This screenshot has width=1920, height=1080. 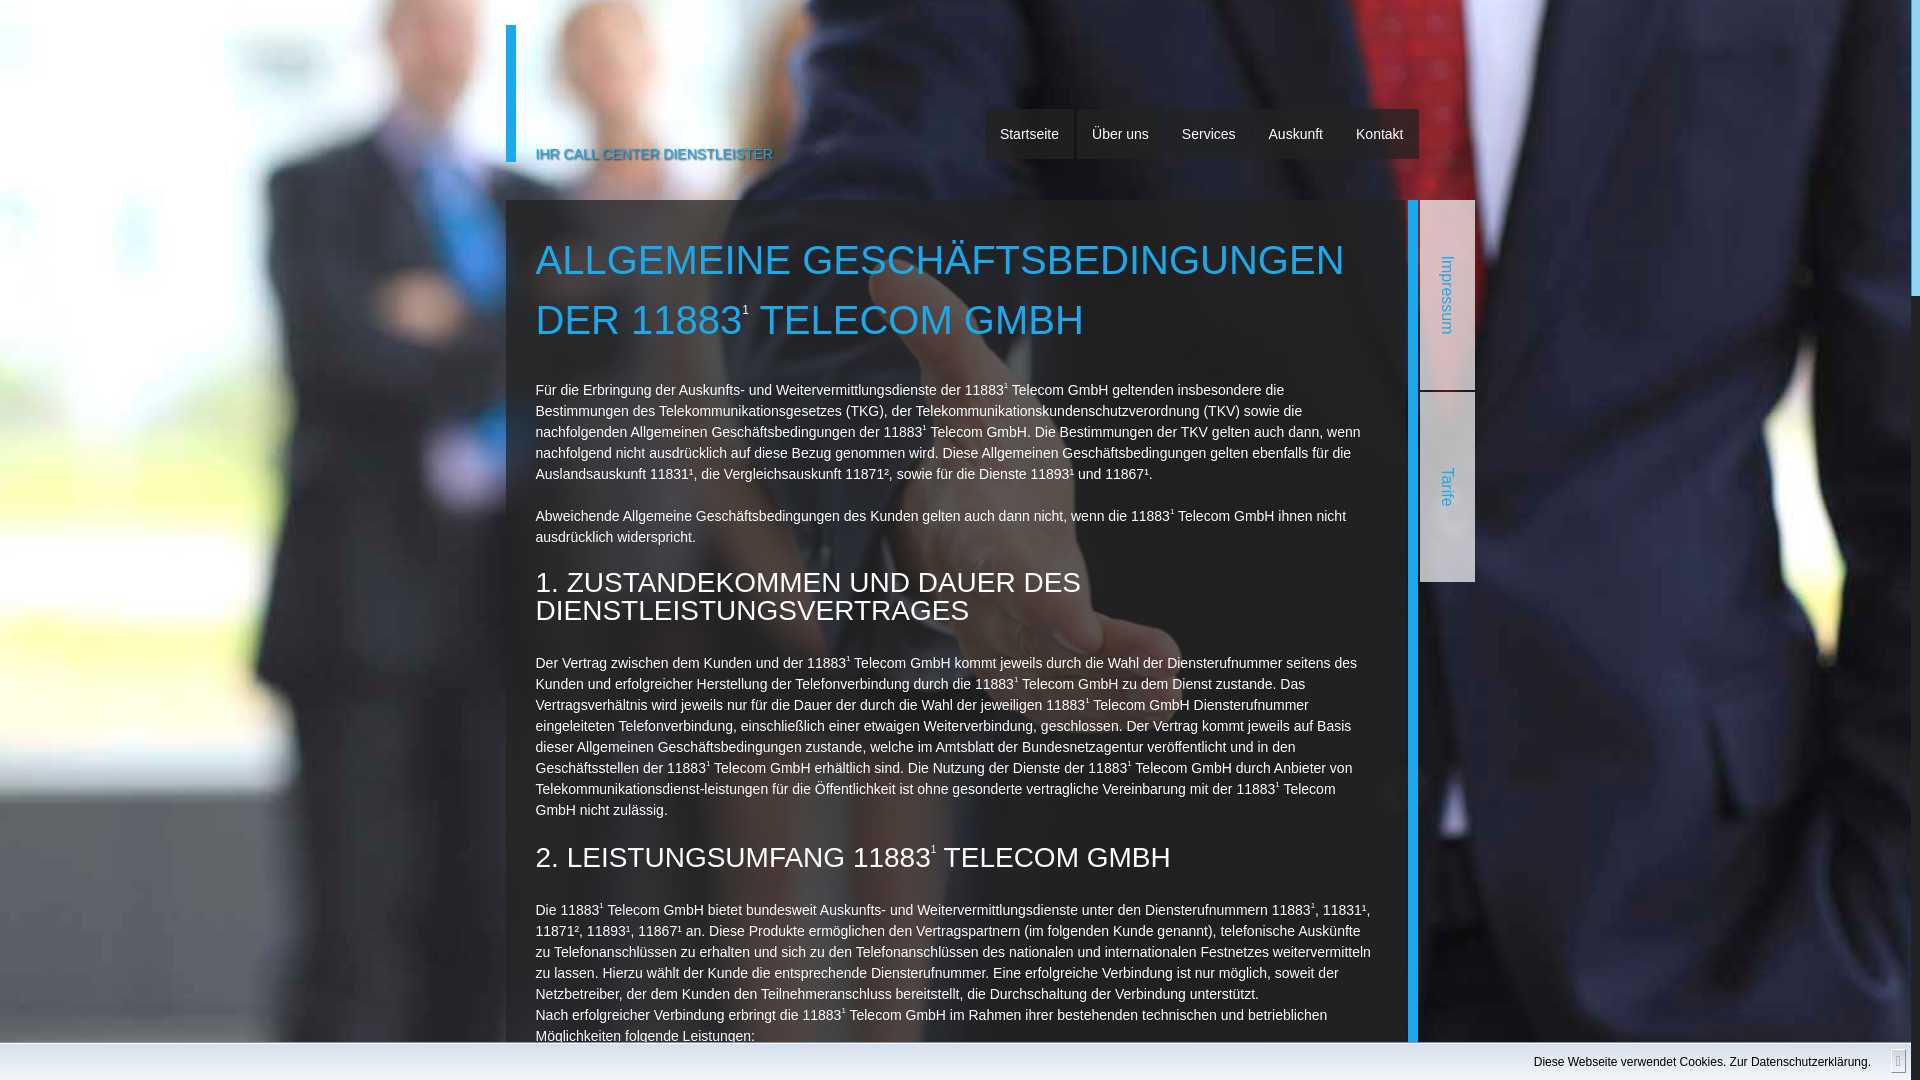 What do you see at coordinates (637, 75) in the screenshot?
I see `11883` at bounding box center [637, 75].